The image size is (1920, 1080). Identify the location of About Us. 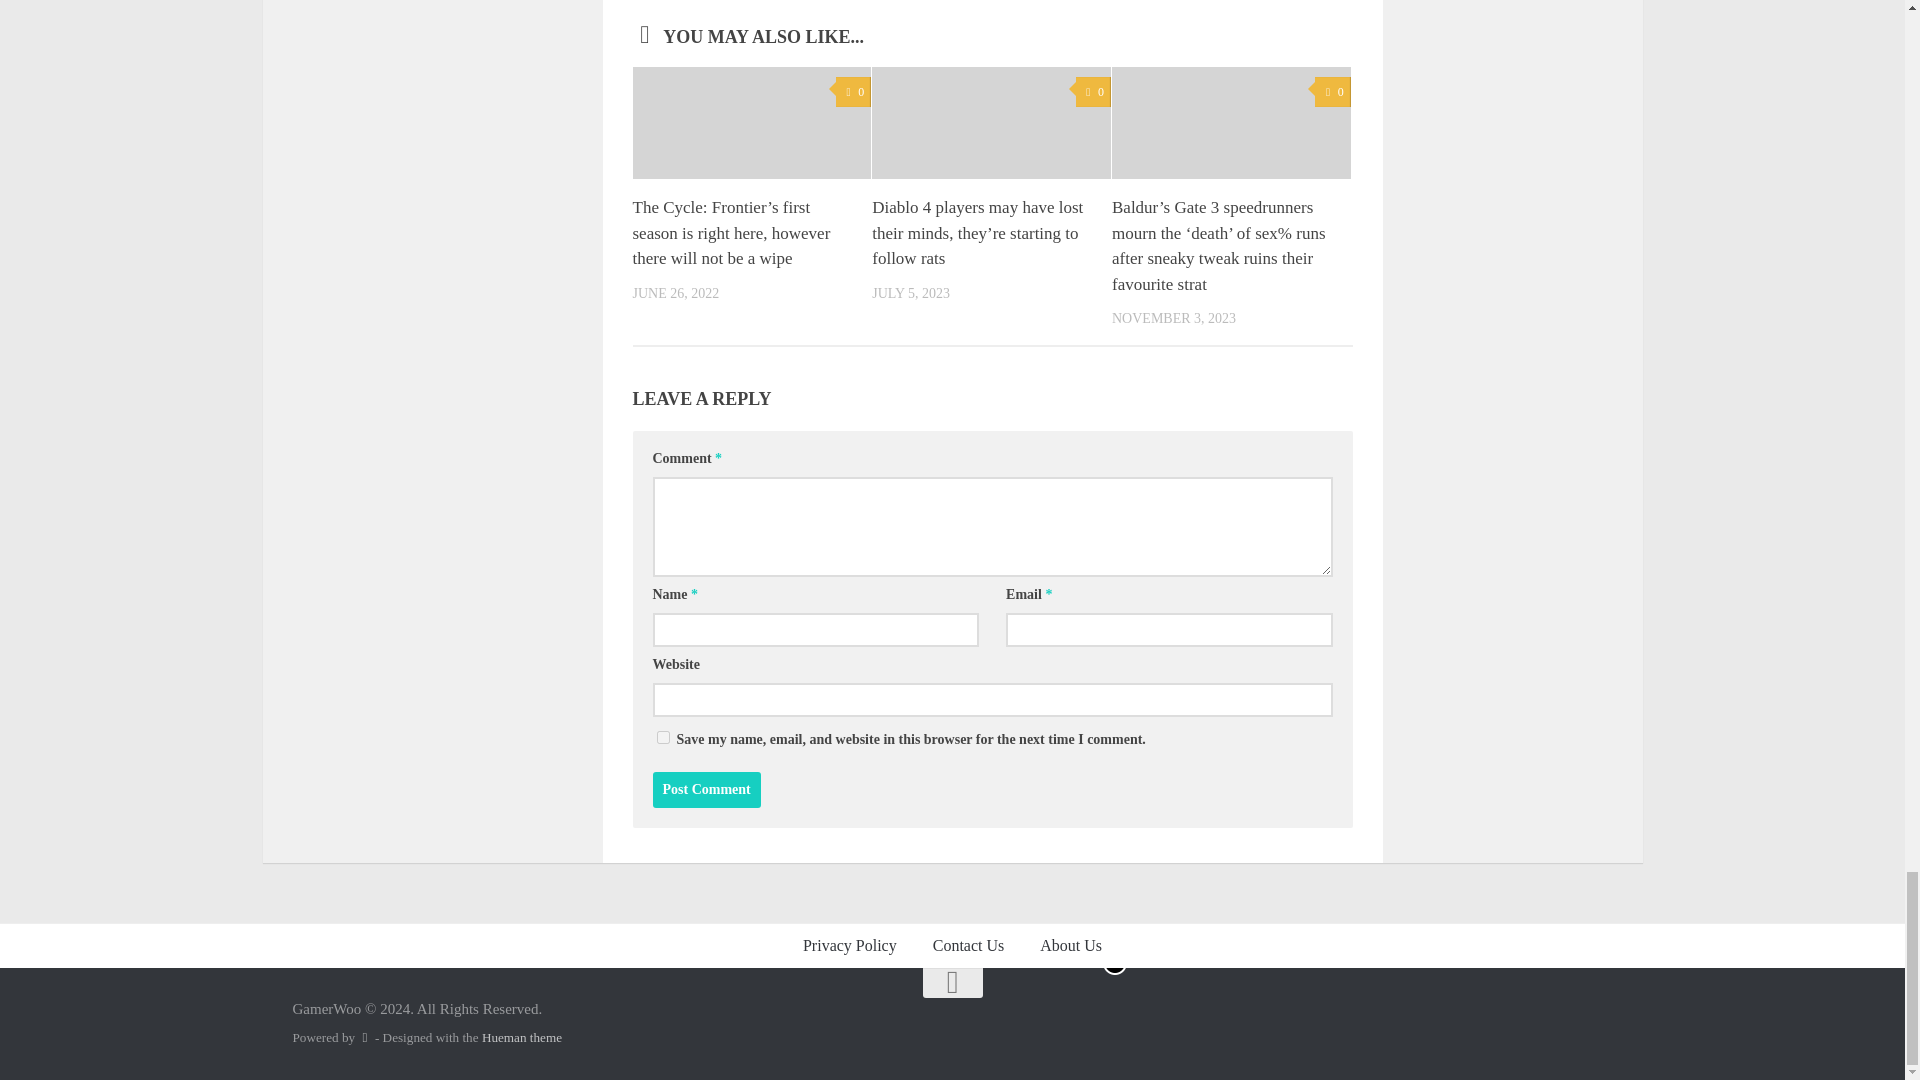
(1070, 946).